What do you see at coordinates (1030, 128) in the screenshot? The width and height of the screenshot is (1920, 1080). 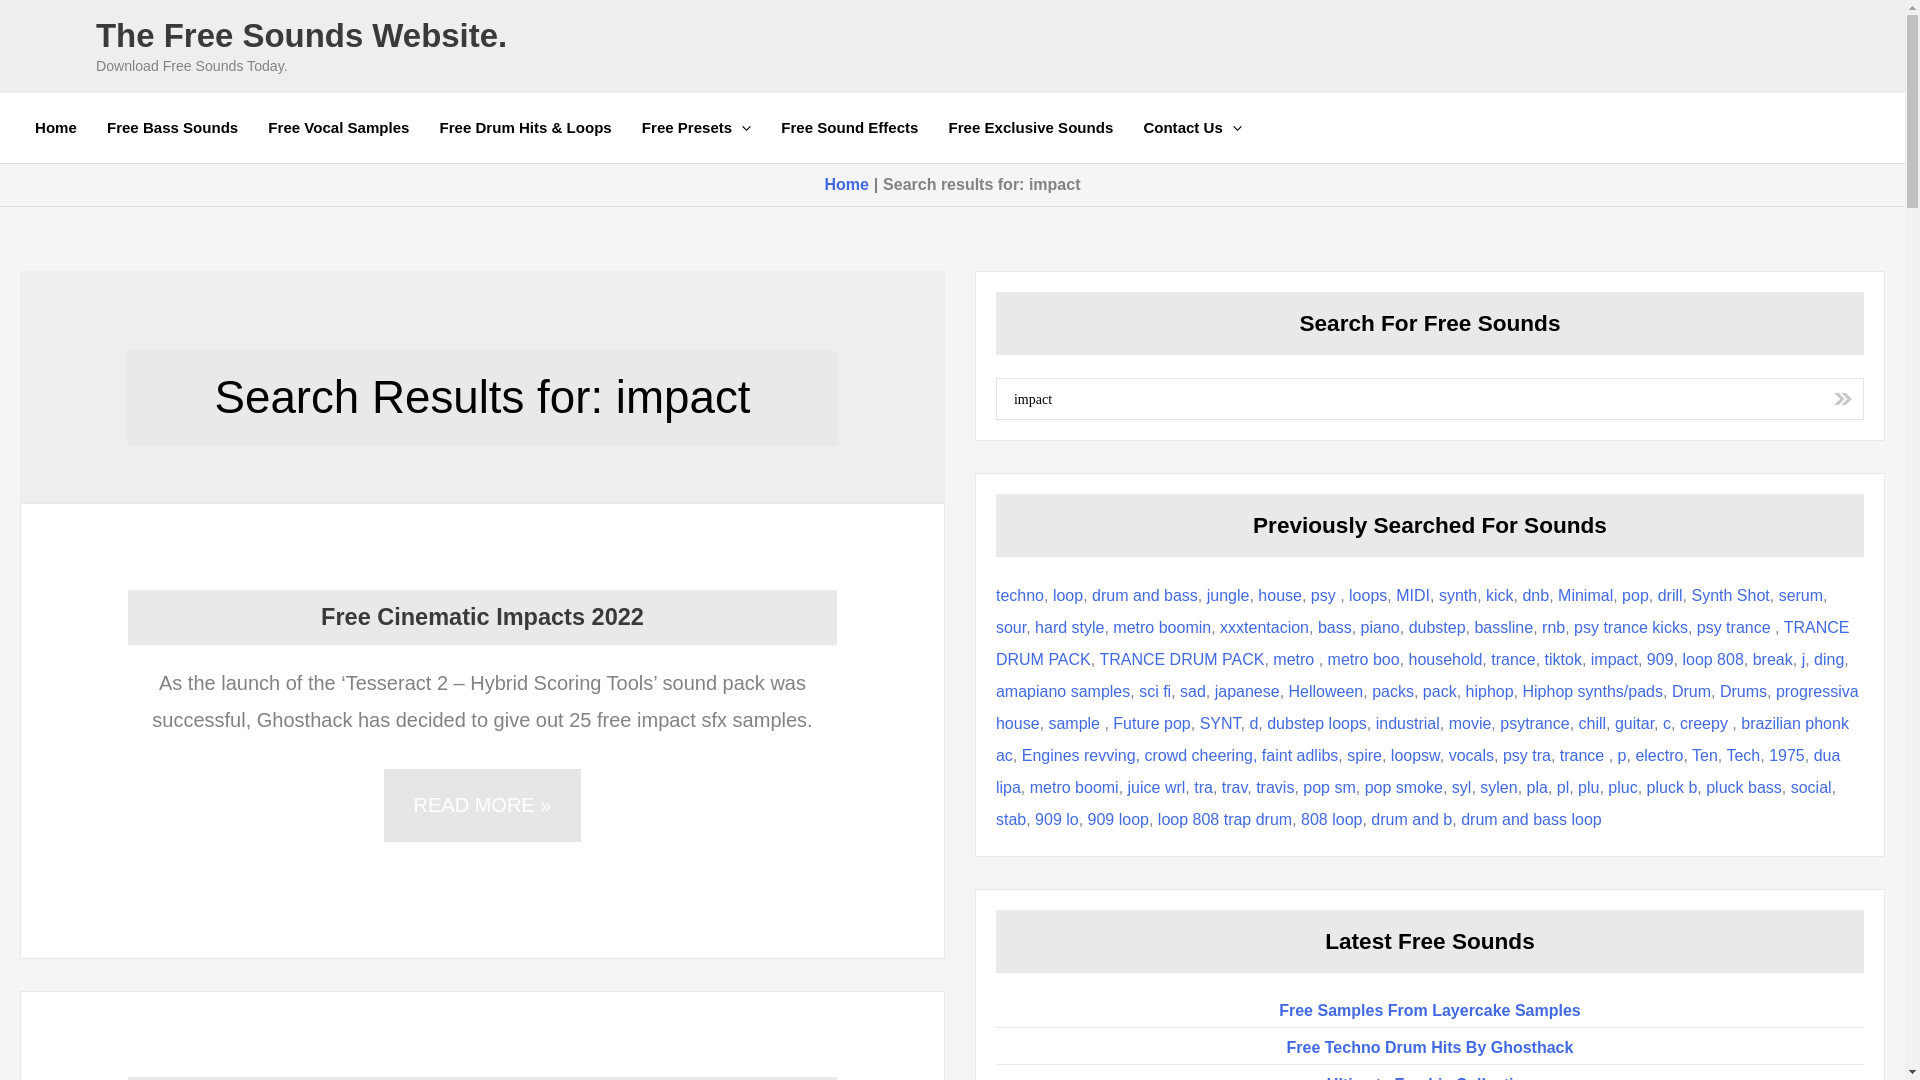 I see `See All Free Exclusive Downloads` at bounding box center [1030, 128].